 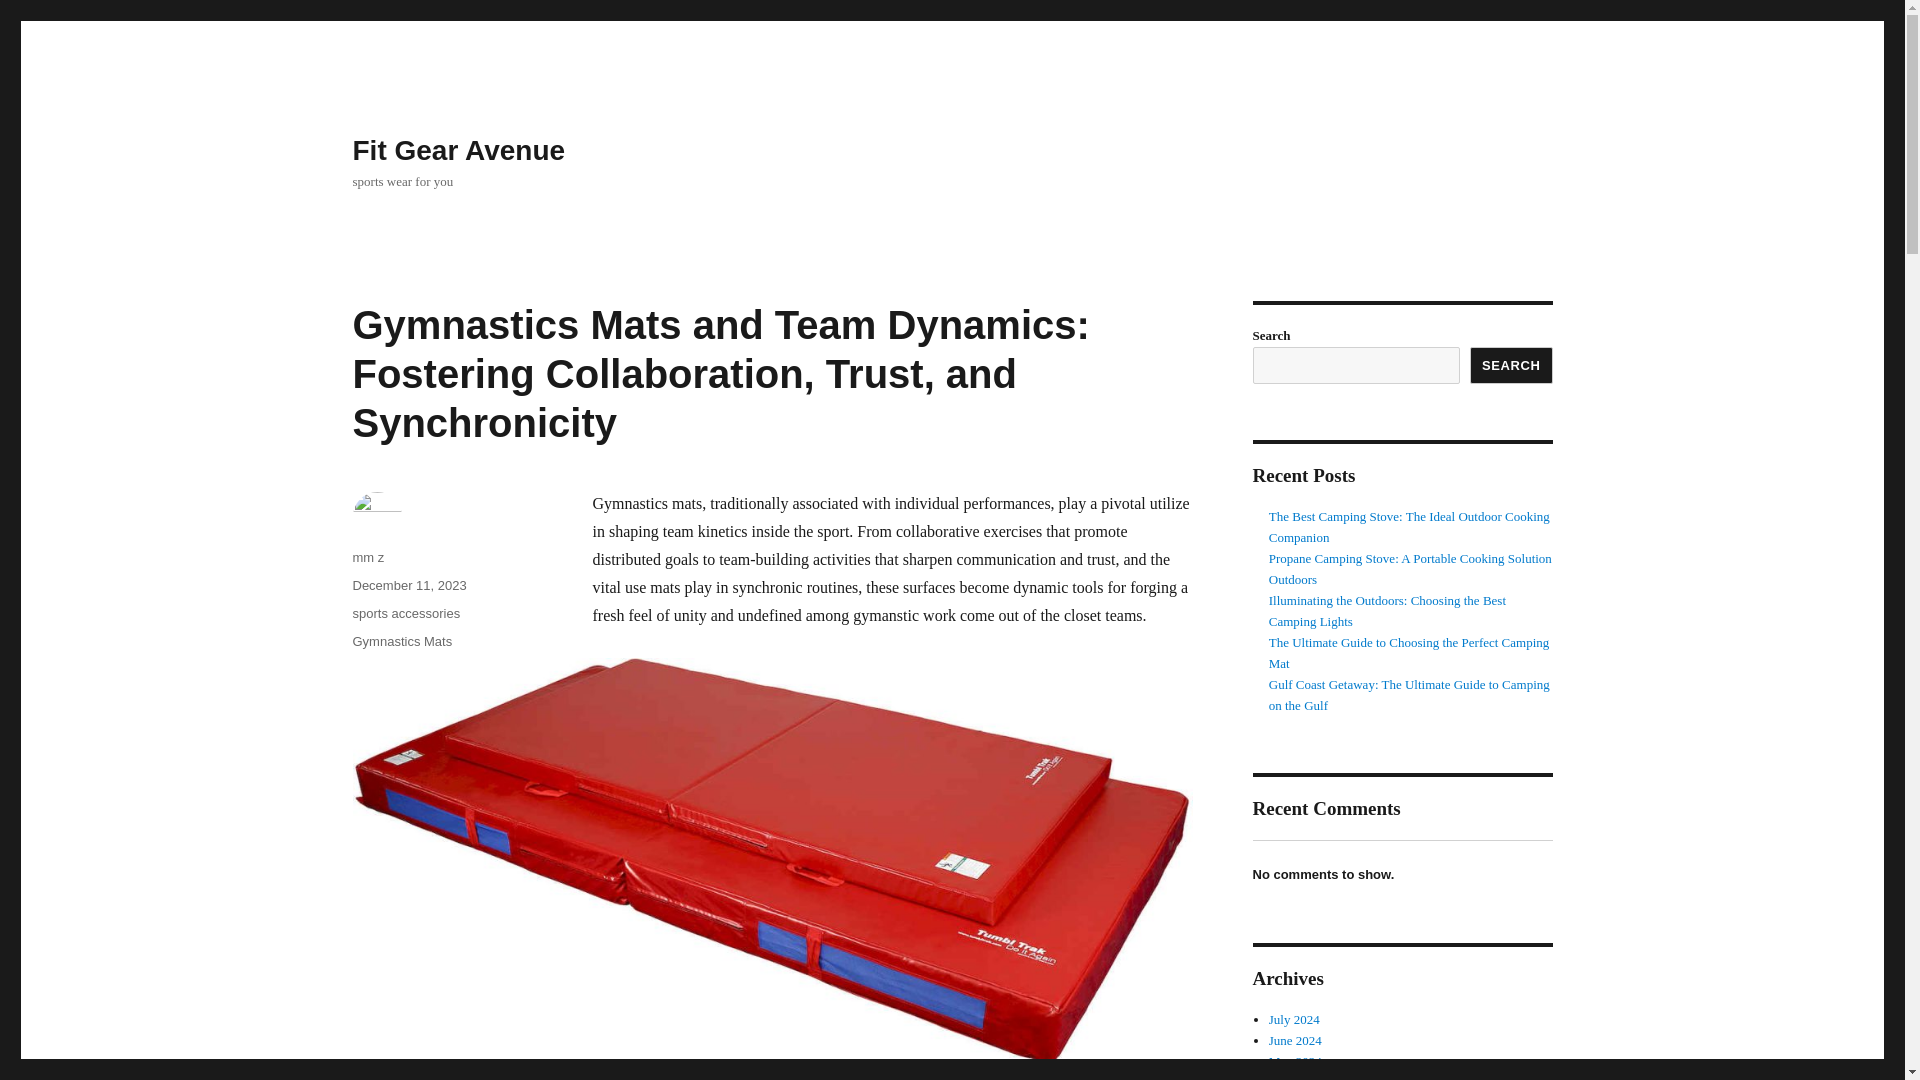 I want to click on Gymnastics Mats, so click(x=401, y=641).